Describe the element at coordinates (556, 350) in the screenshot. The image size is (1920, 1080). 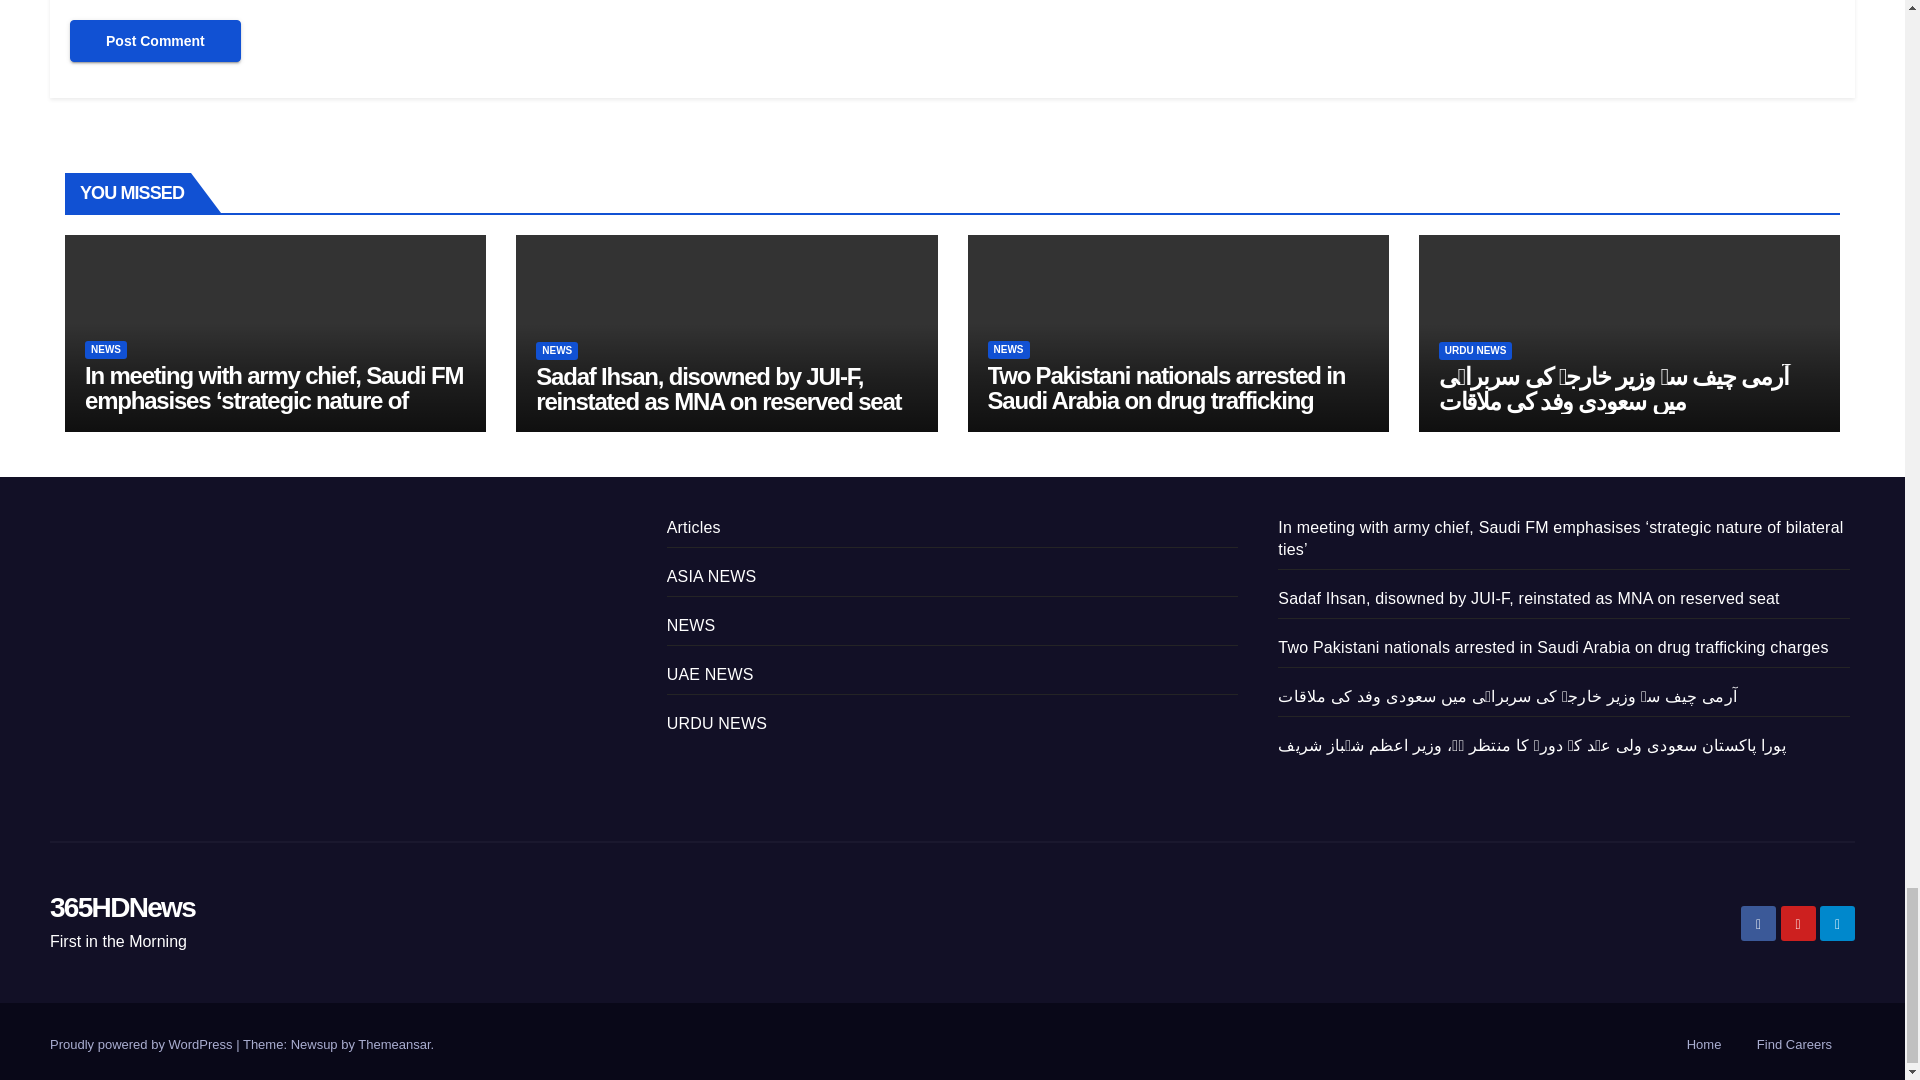
I see `NEWS` at that location.